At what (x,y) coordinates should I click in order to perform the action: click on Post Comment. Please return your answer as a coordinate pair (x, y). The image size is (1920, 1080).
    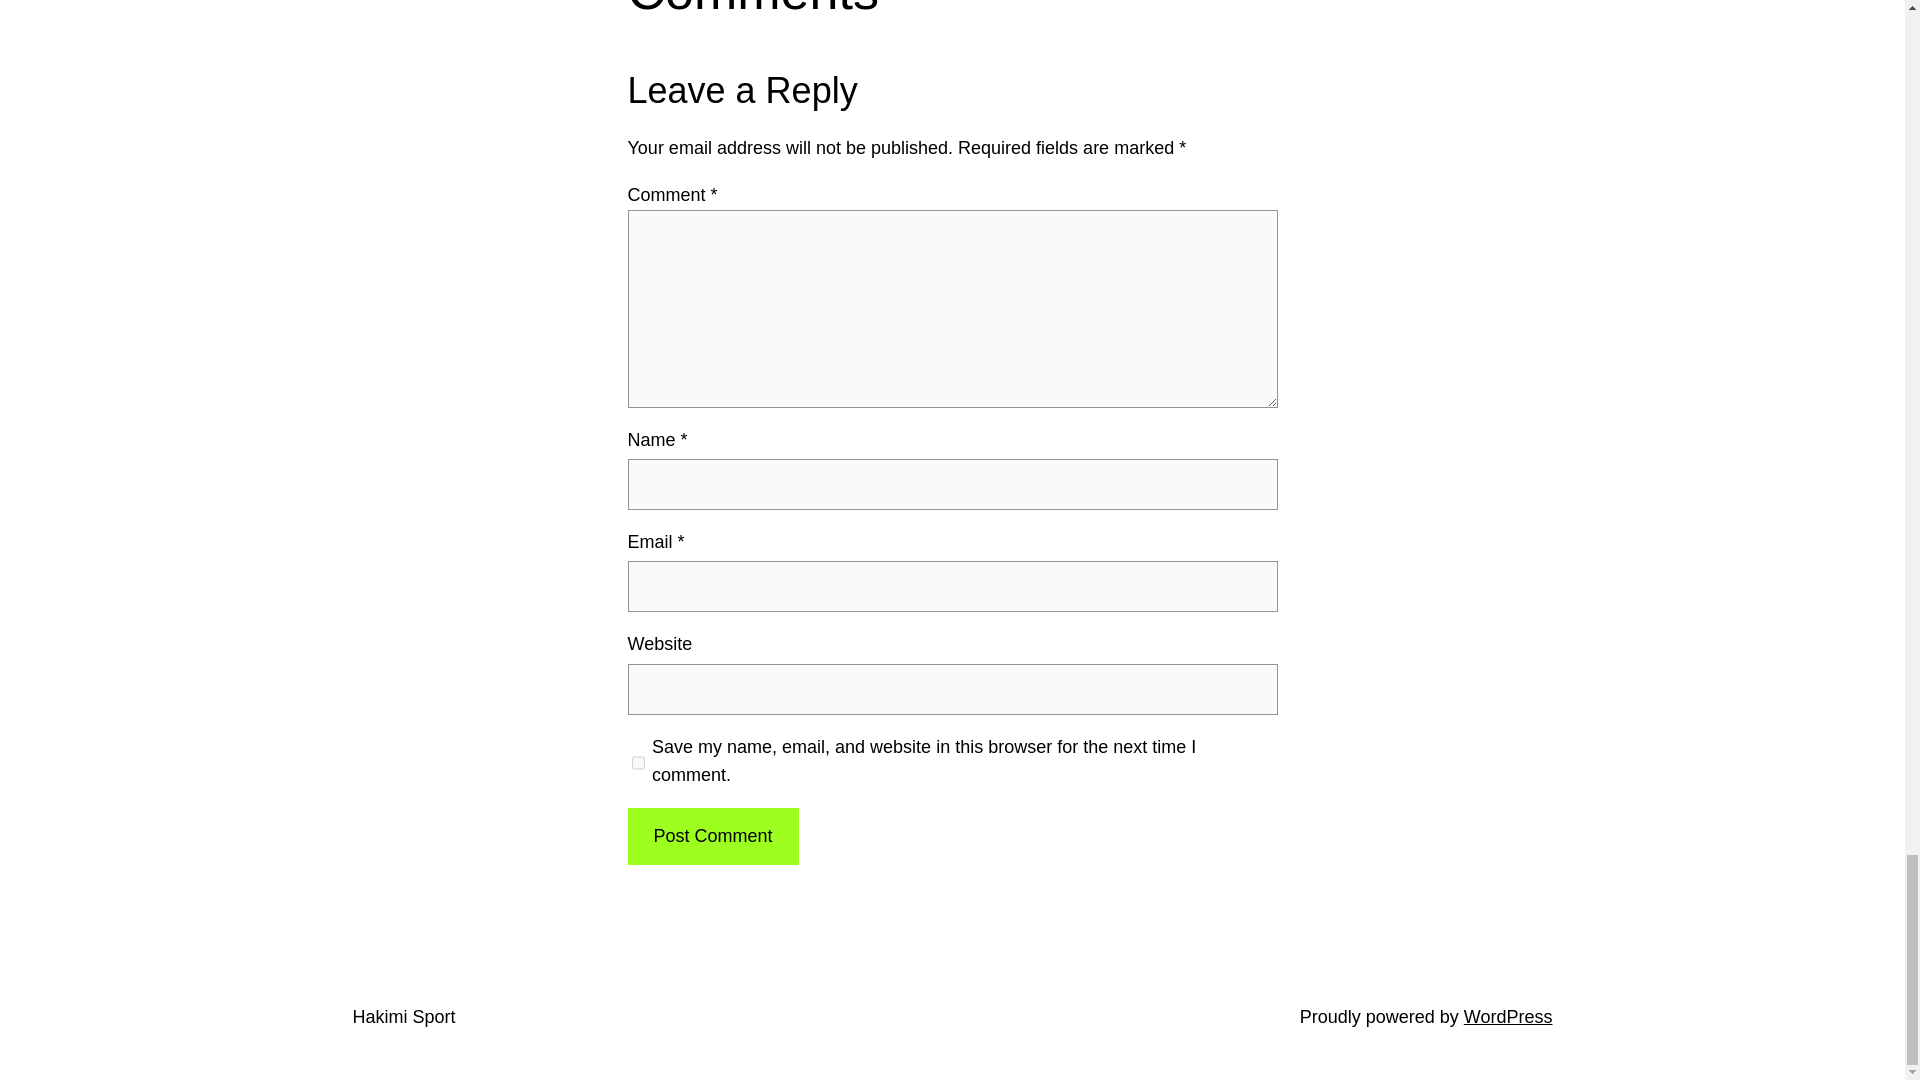
    Looking at the image, I should click on (712, 836).